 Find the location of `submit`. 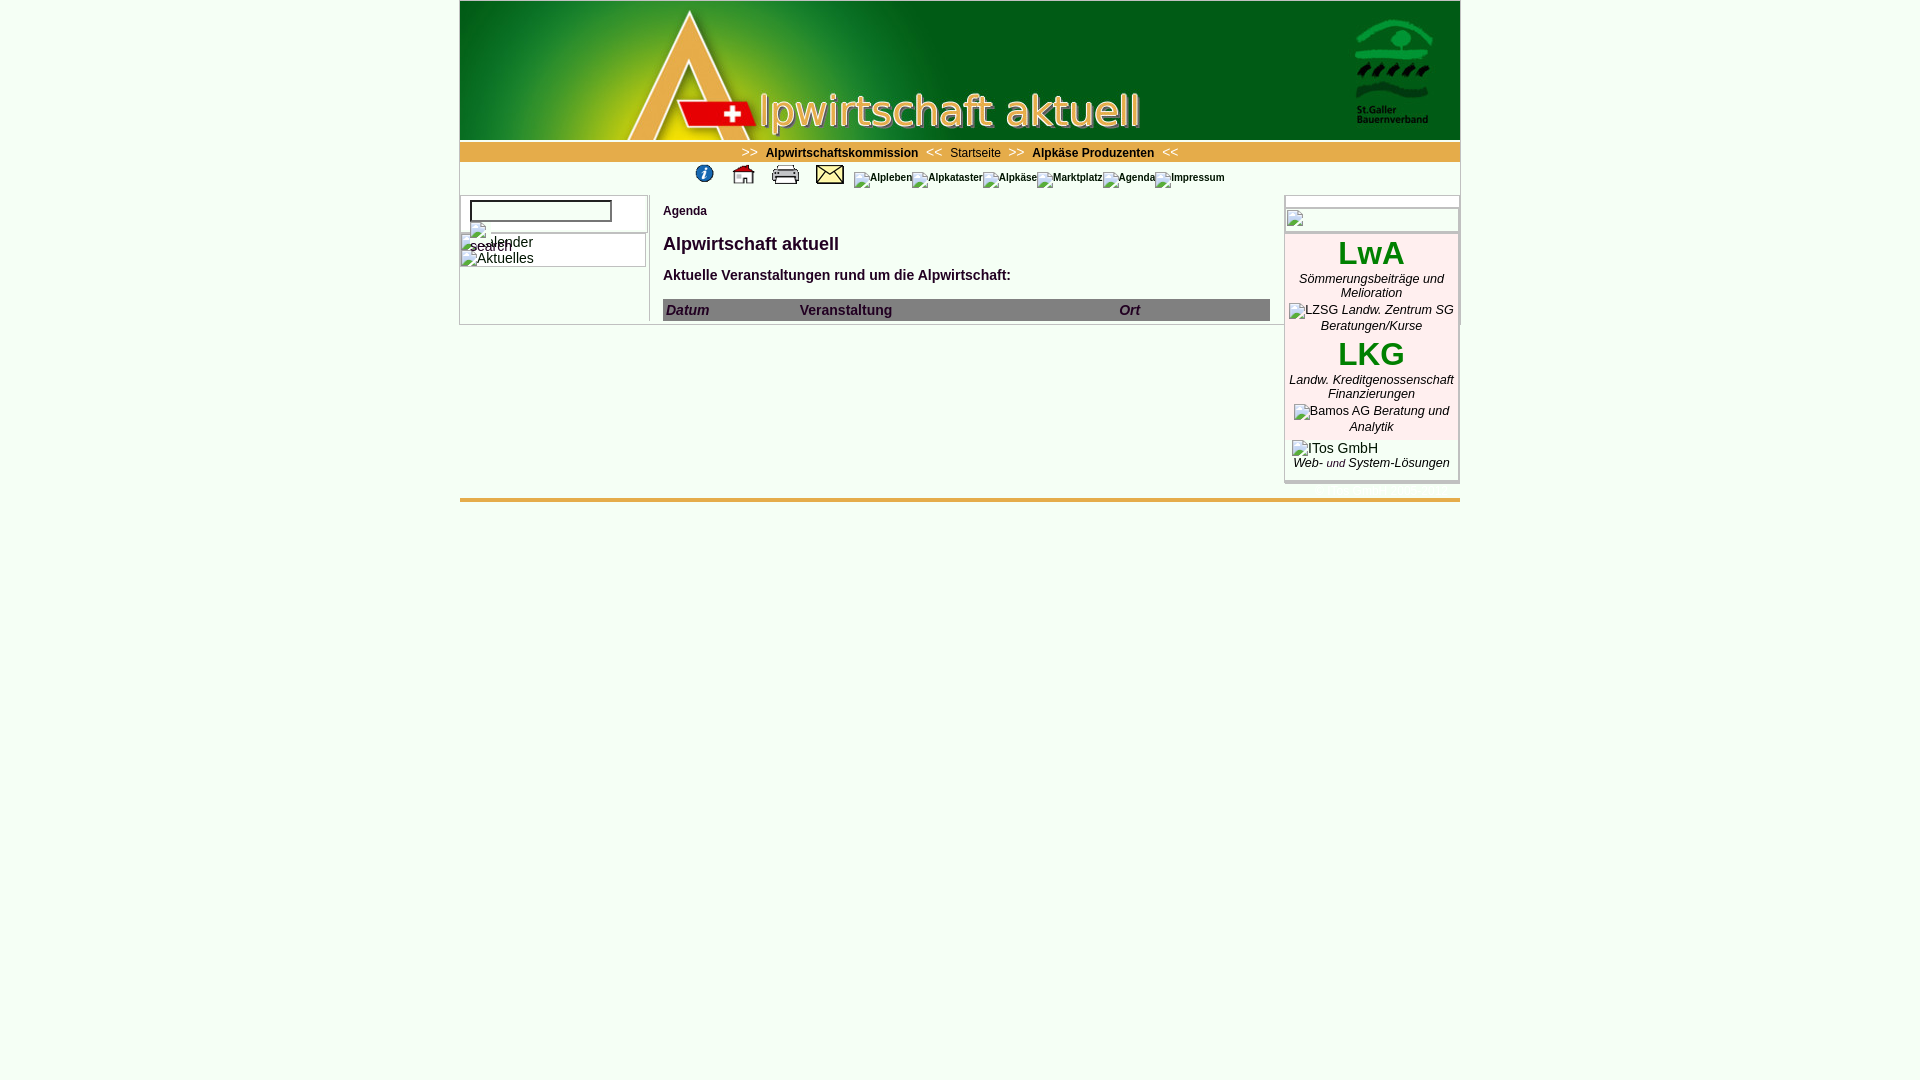

submit is located at coordinates (480, 233).